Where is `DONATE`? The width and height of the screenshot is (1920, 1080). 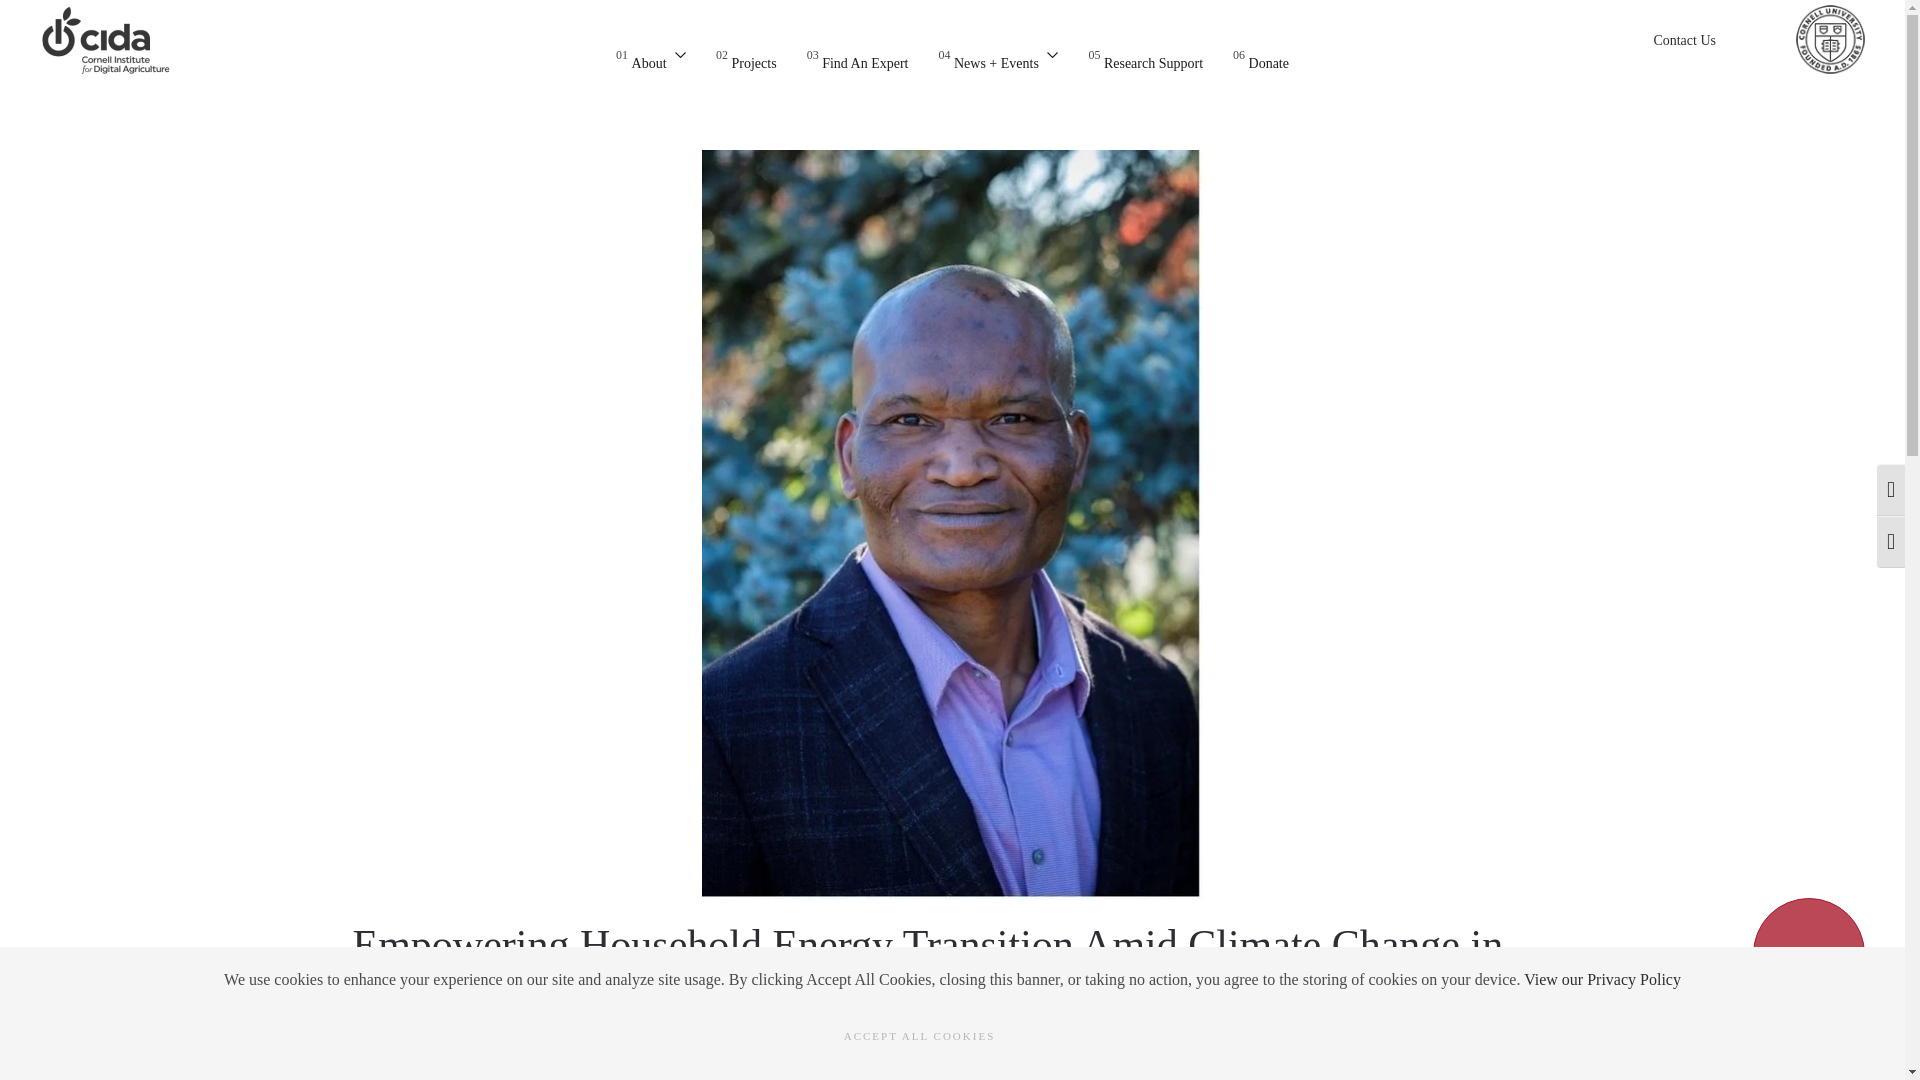
DONATE is located at coordinates (857, 55).